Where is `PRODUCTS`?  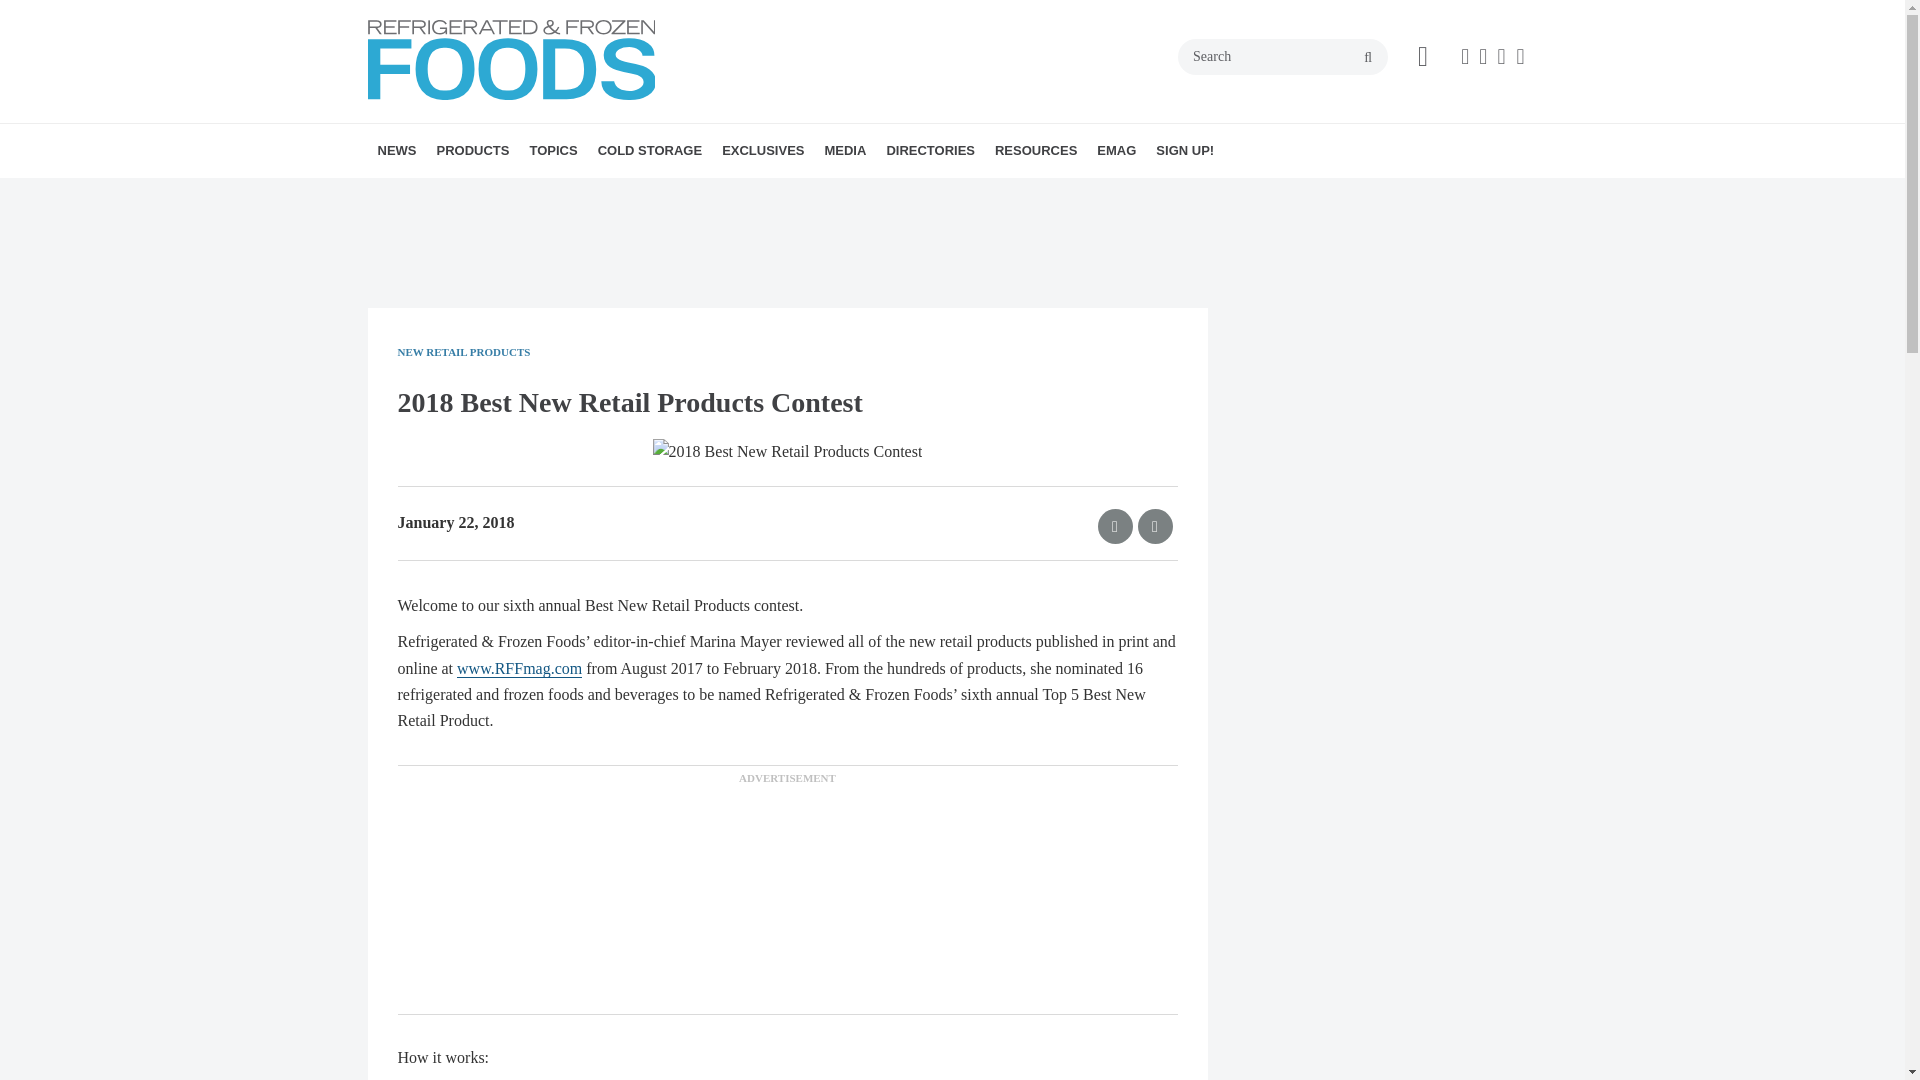
PRODUCTS is located at coordinates (472, 151).